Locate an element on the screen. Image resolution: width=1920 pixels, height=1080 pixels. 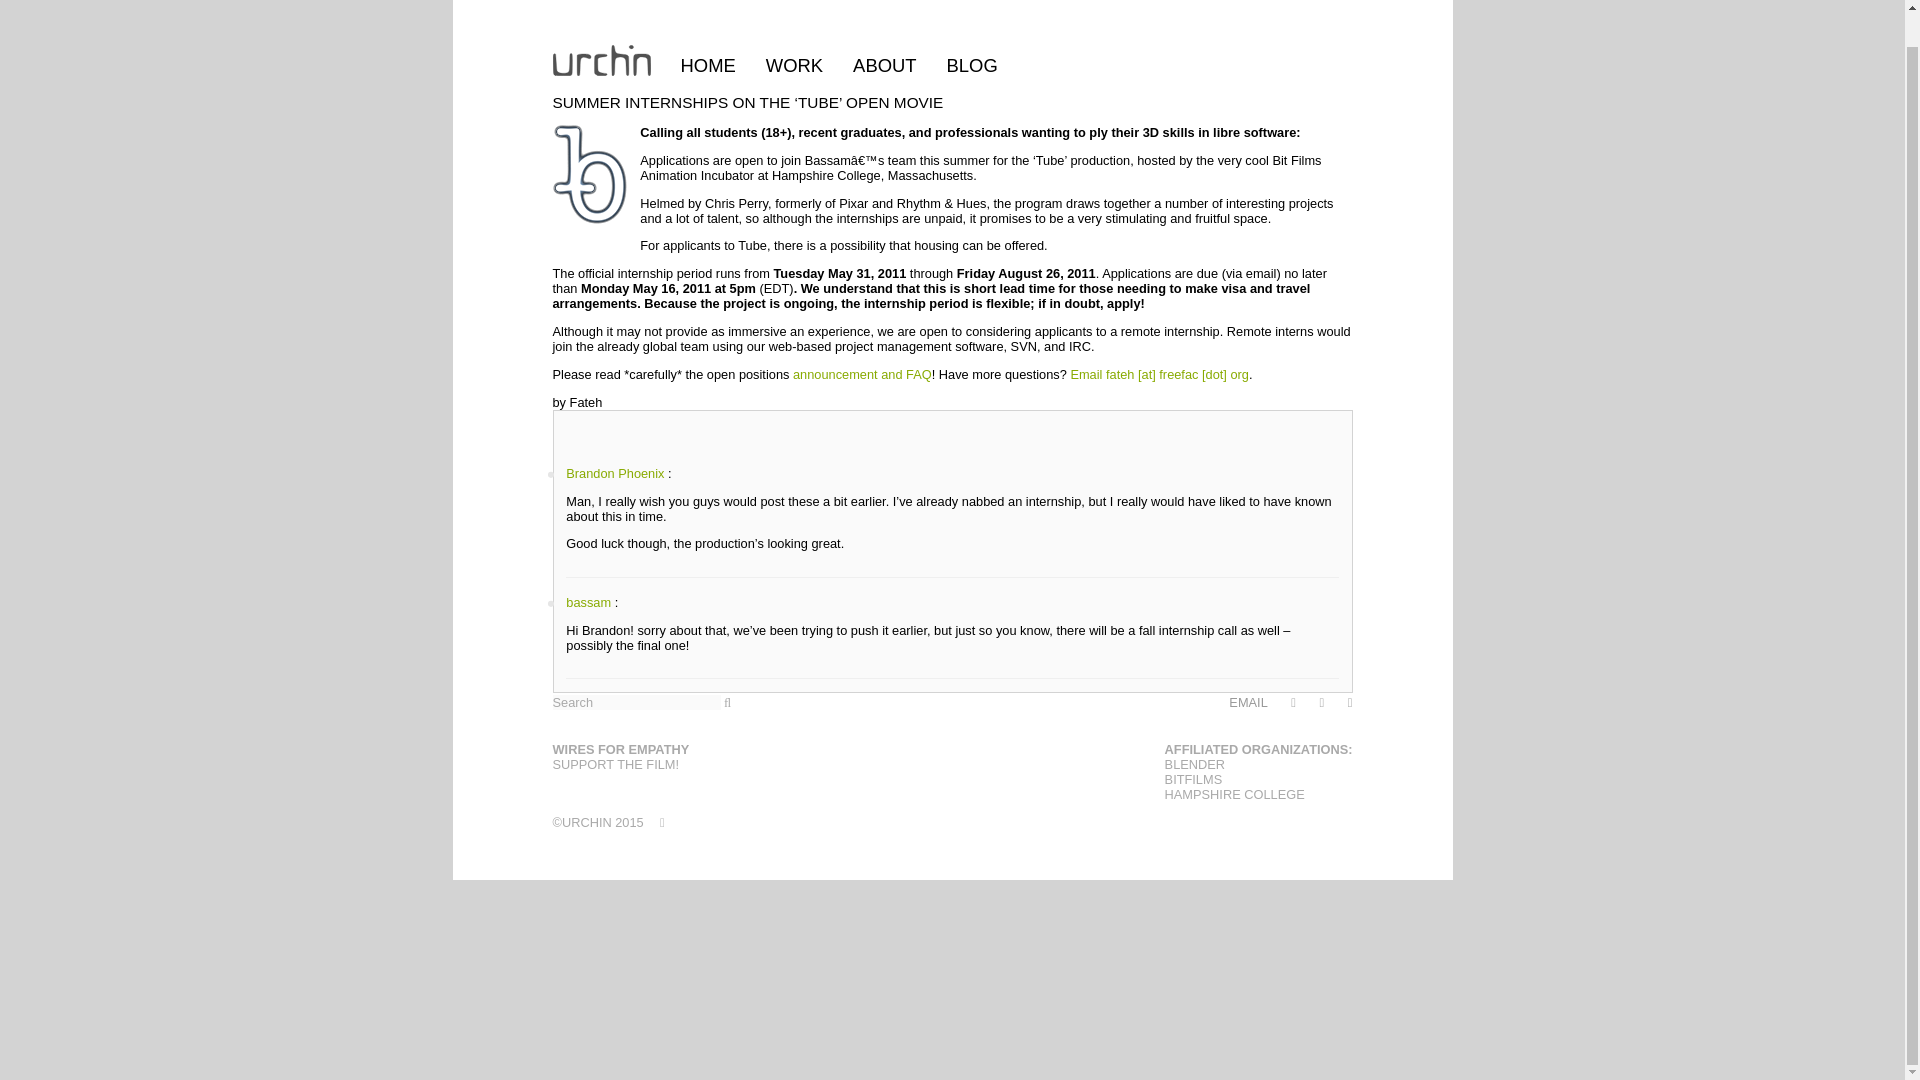
Brandon Phoenix is located at coordinates (615, 472).